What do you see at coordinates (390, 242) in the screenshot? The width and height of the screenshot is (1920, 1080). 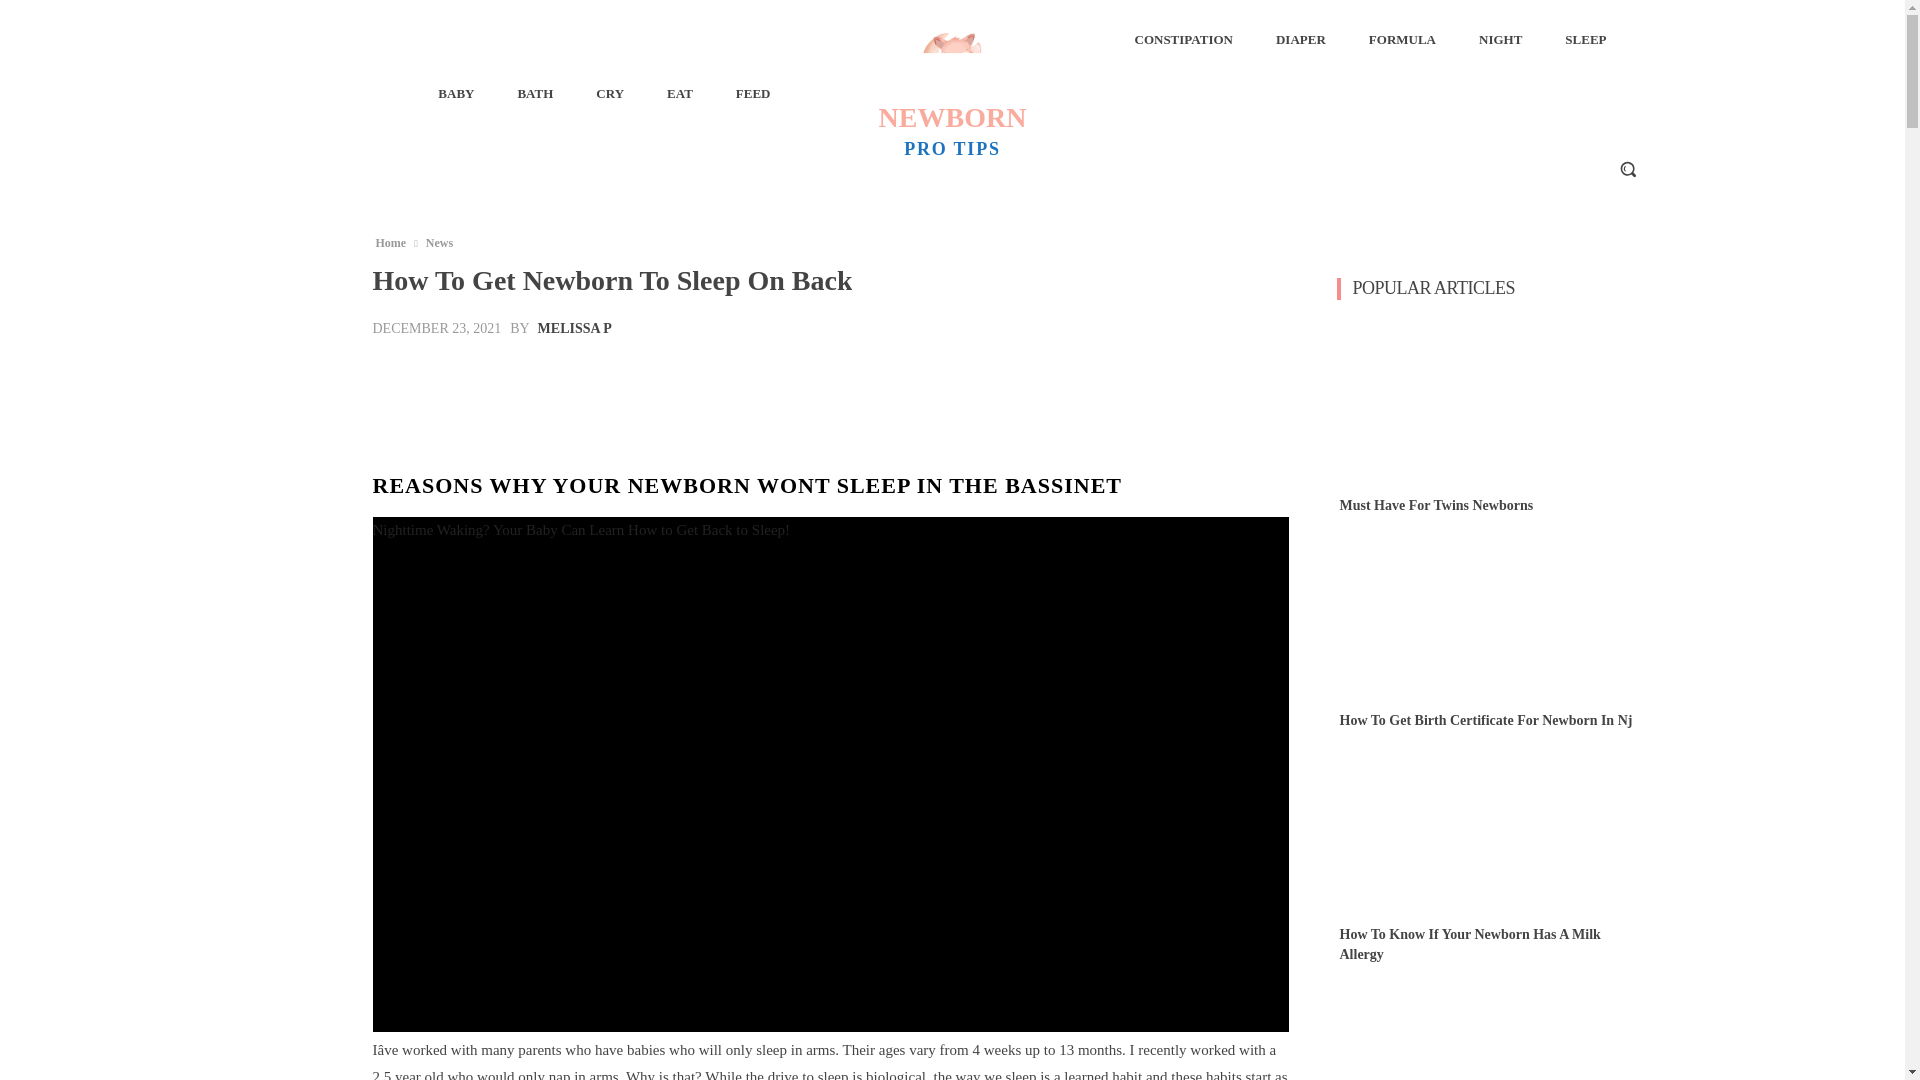 I see `FORMULA` at bounding box center [390, 242].